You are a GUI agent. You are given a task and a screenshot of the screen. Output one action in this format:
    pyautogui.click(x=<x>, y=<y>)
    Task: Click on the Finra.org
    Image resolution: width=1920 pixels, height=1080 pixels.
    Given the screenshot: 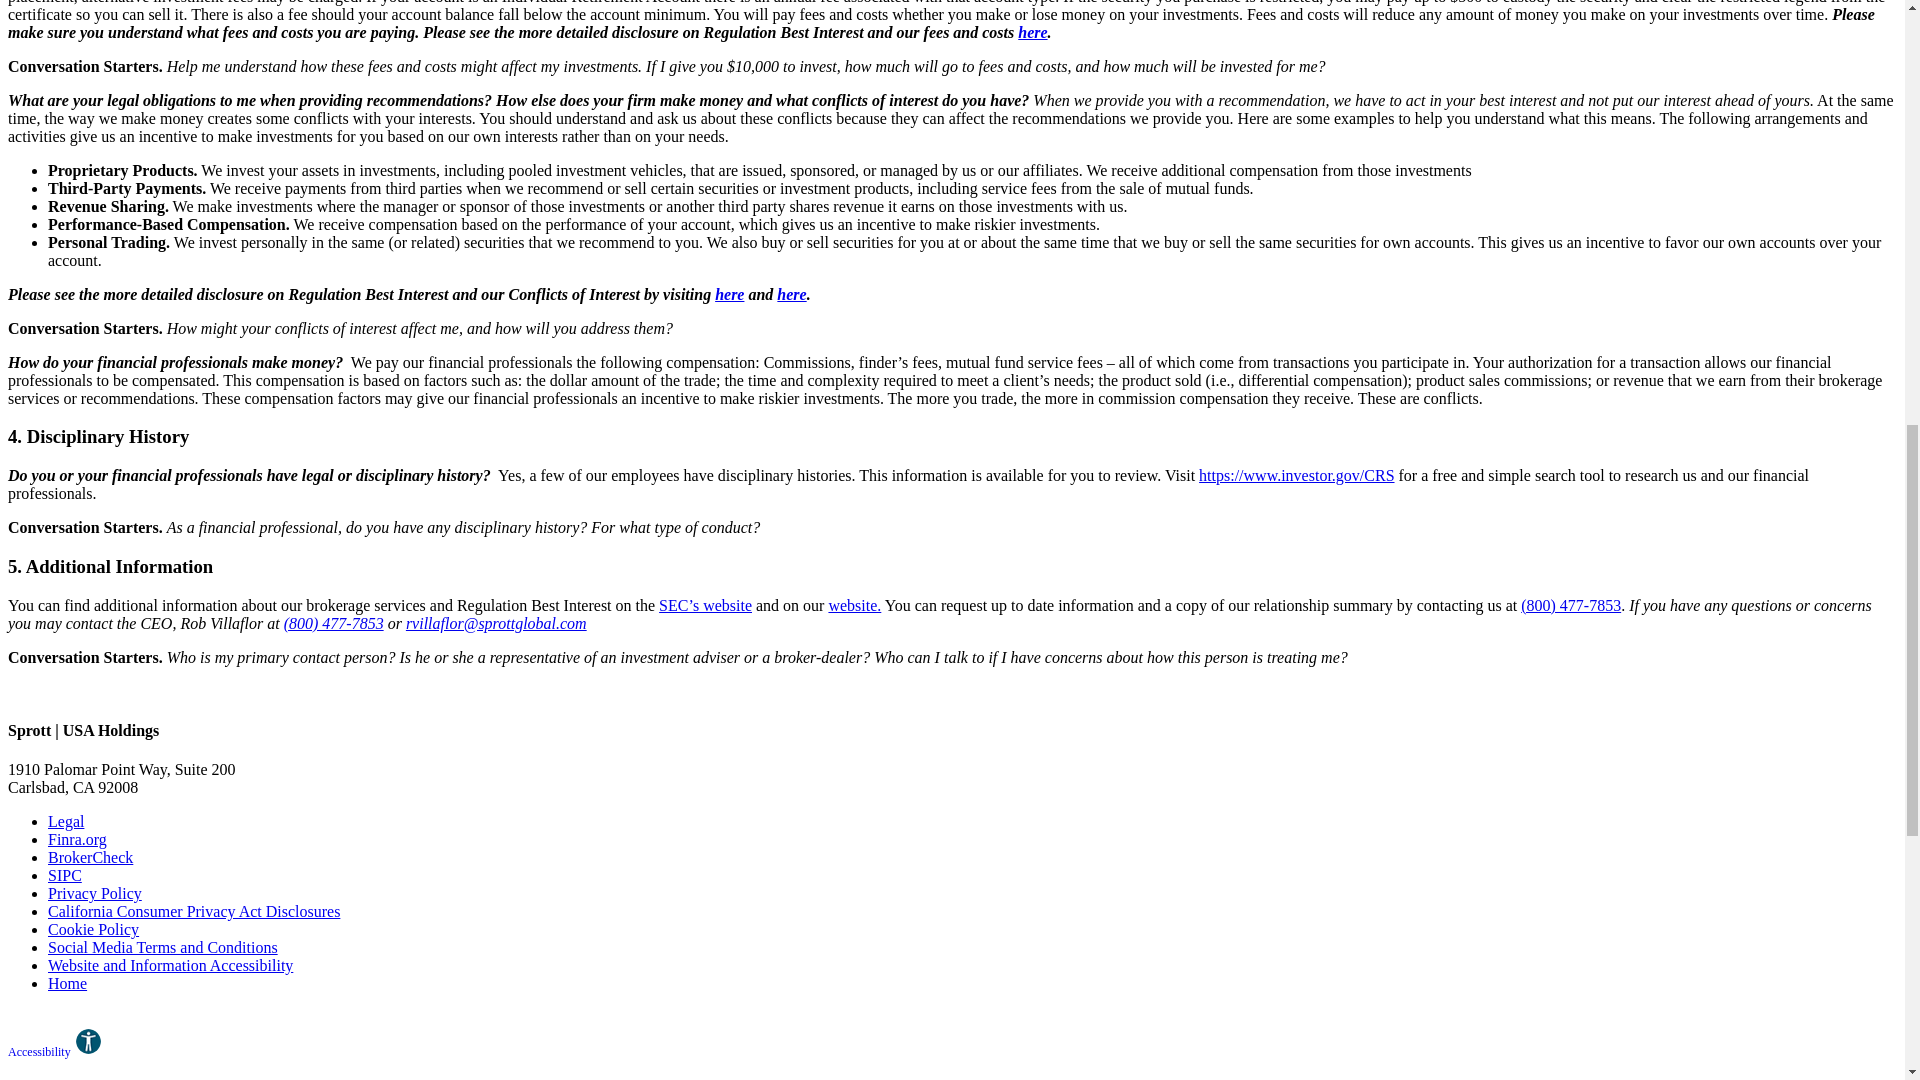 What is the action you would take?
    pyautogui.click(x=78, y=838)
    